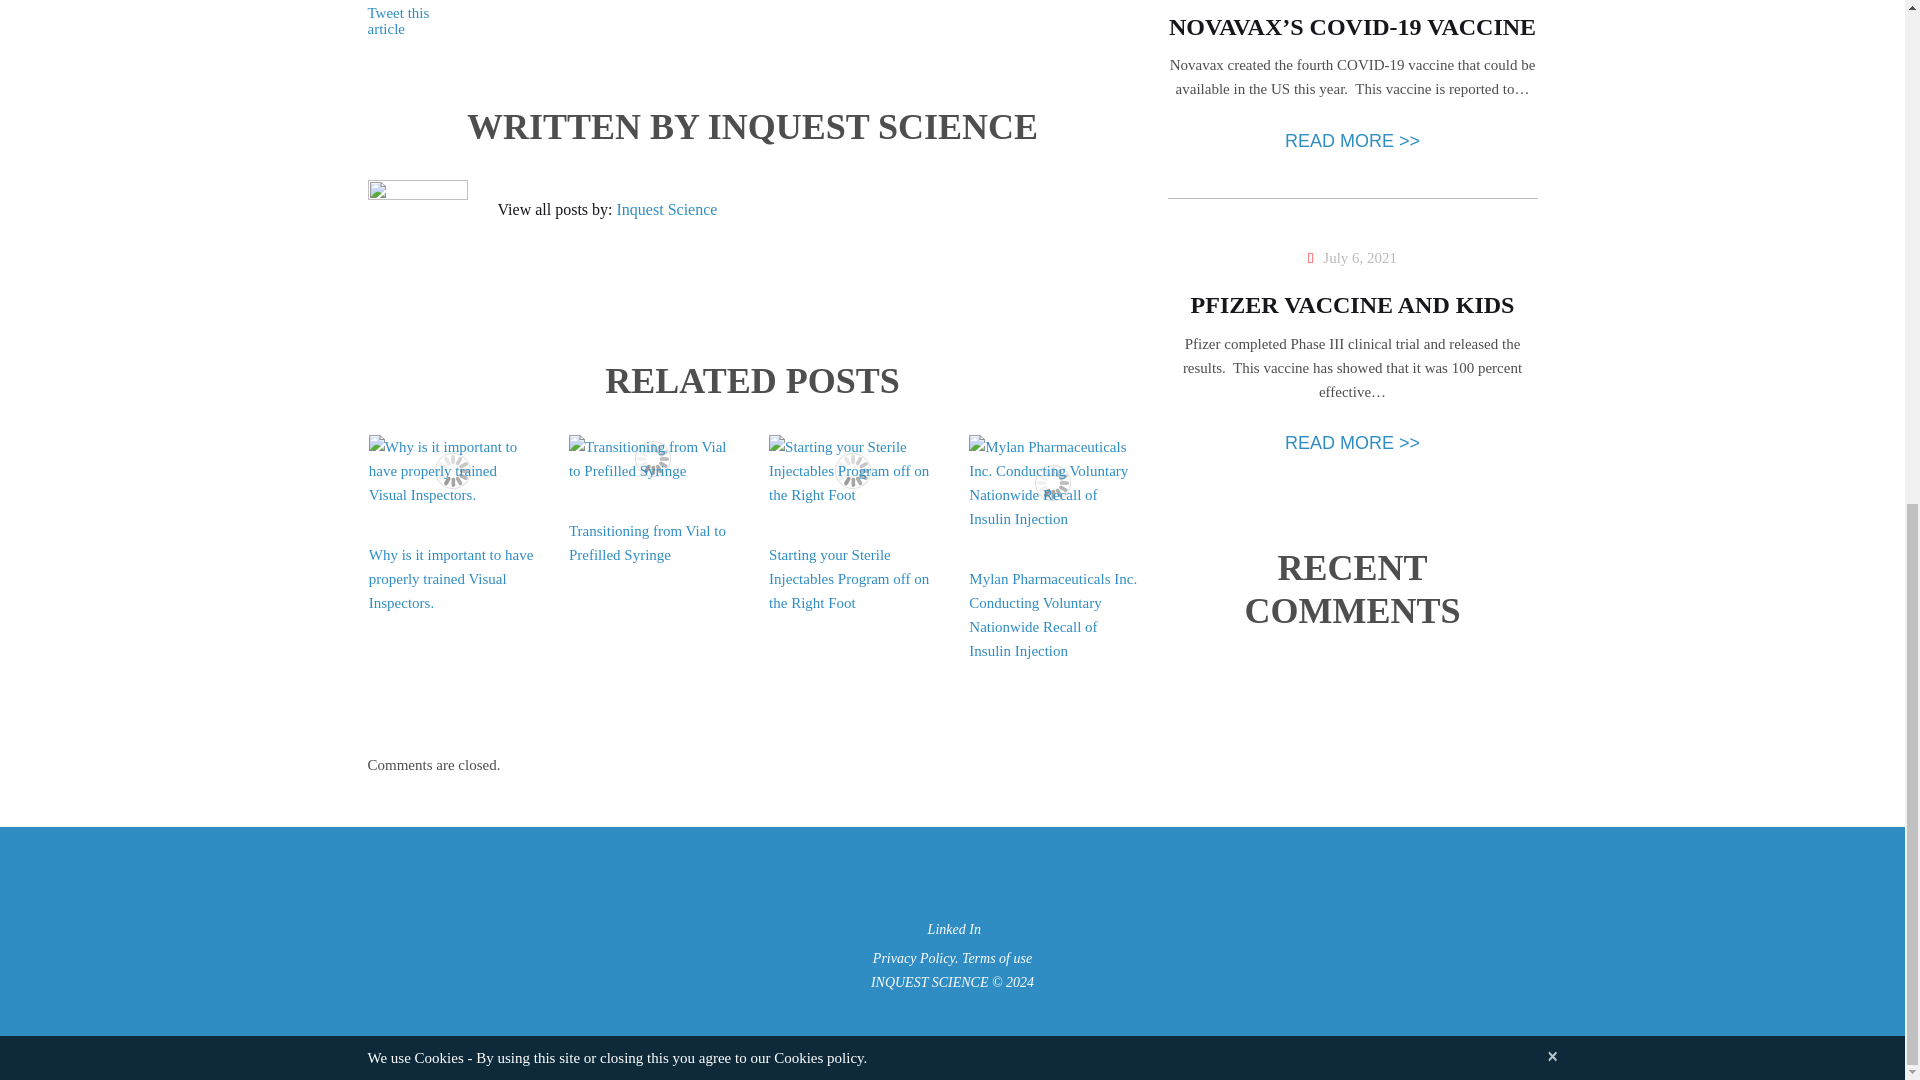 The width and height of the screenshot is (1920, 1080). Describe the element at coordinates (914, 958) in the screenshot. I see `Privacy Policy` at that location.